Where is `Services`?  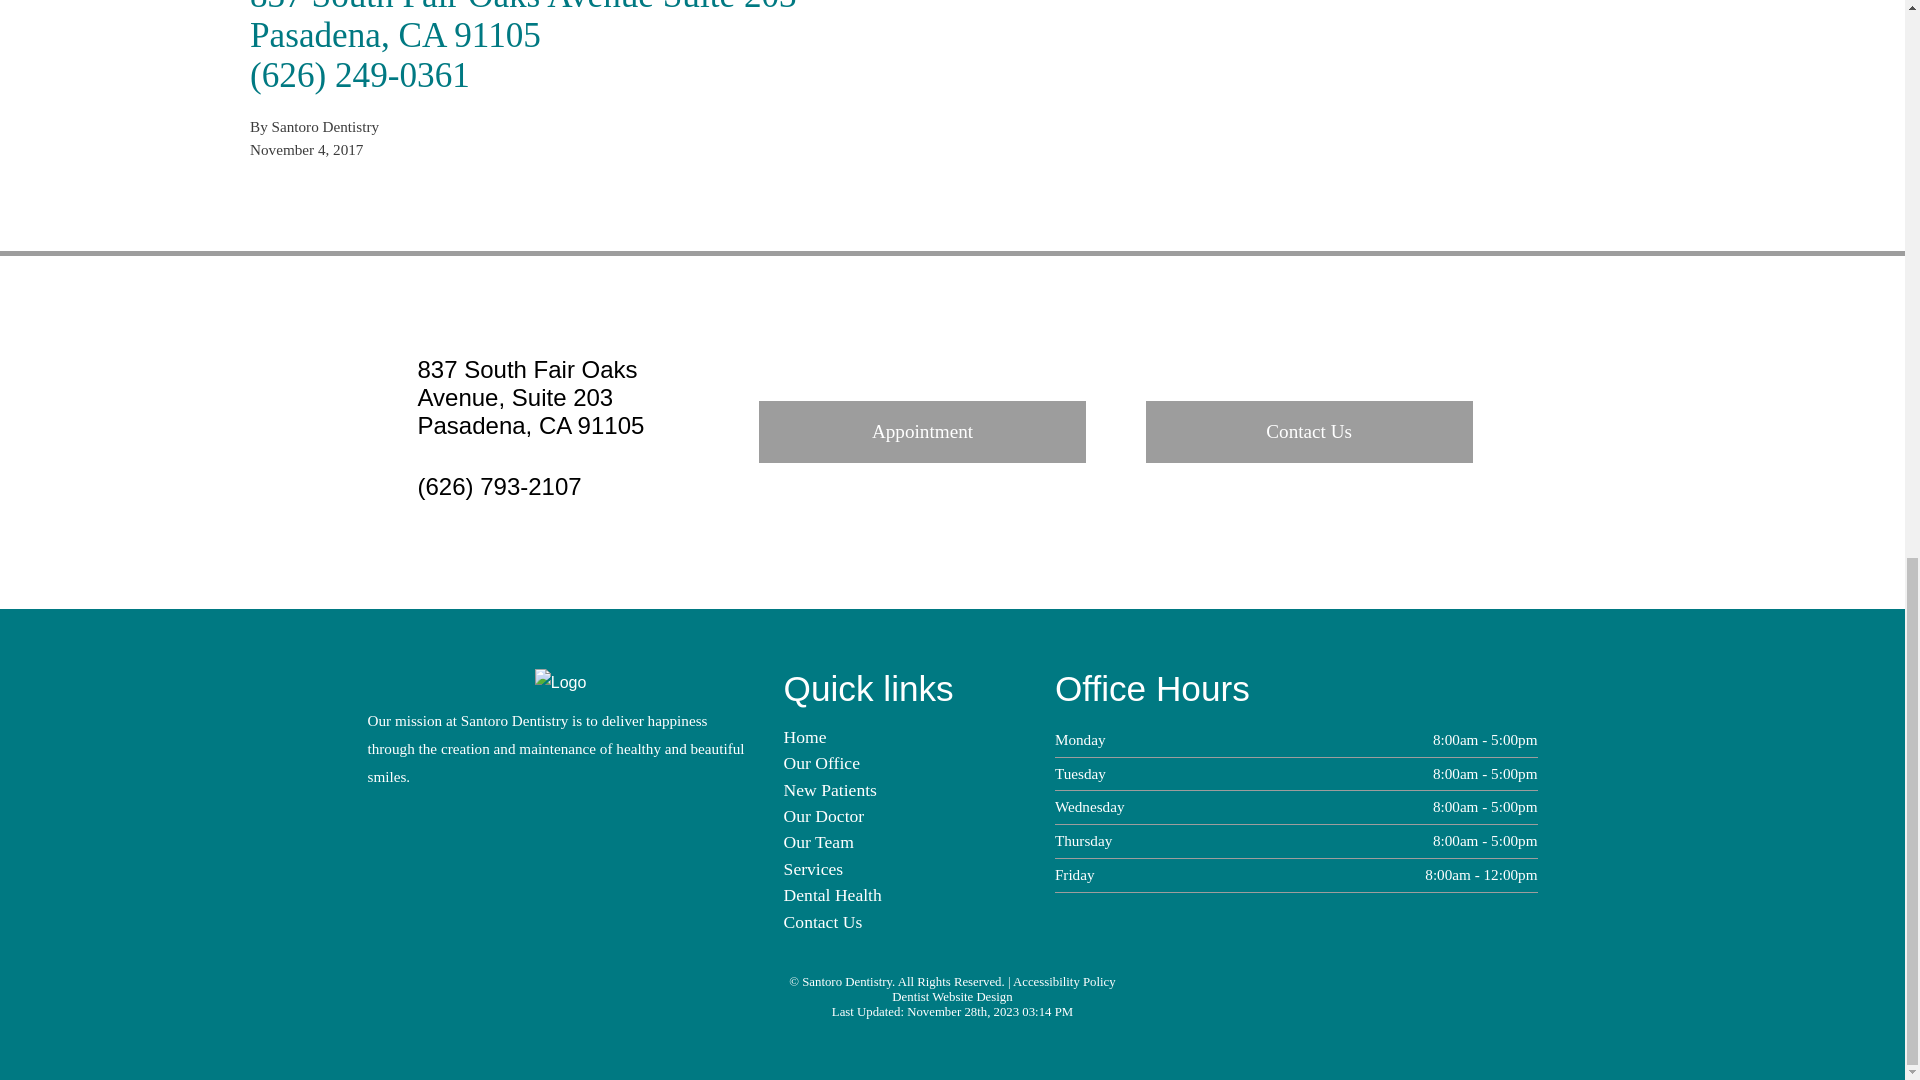 Services is located at coordinates (814, 868).